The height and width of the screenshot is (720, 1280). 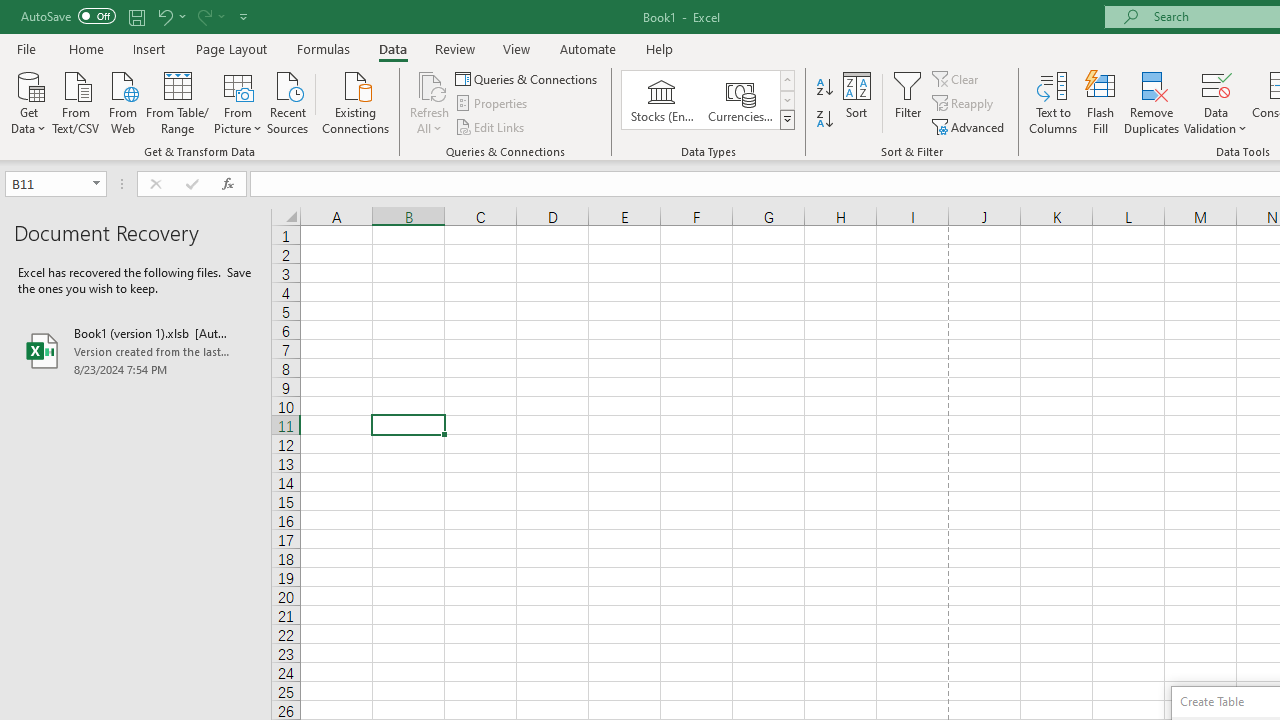 What do you see at coordinates (708, 100) in the screenshot?
I see `AutomationID: ConvertToLinkedEntity` at bounding box center [708, 100].